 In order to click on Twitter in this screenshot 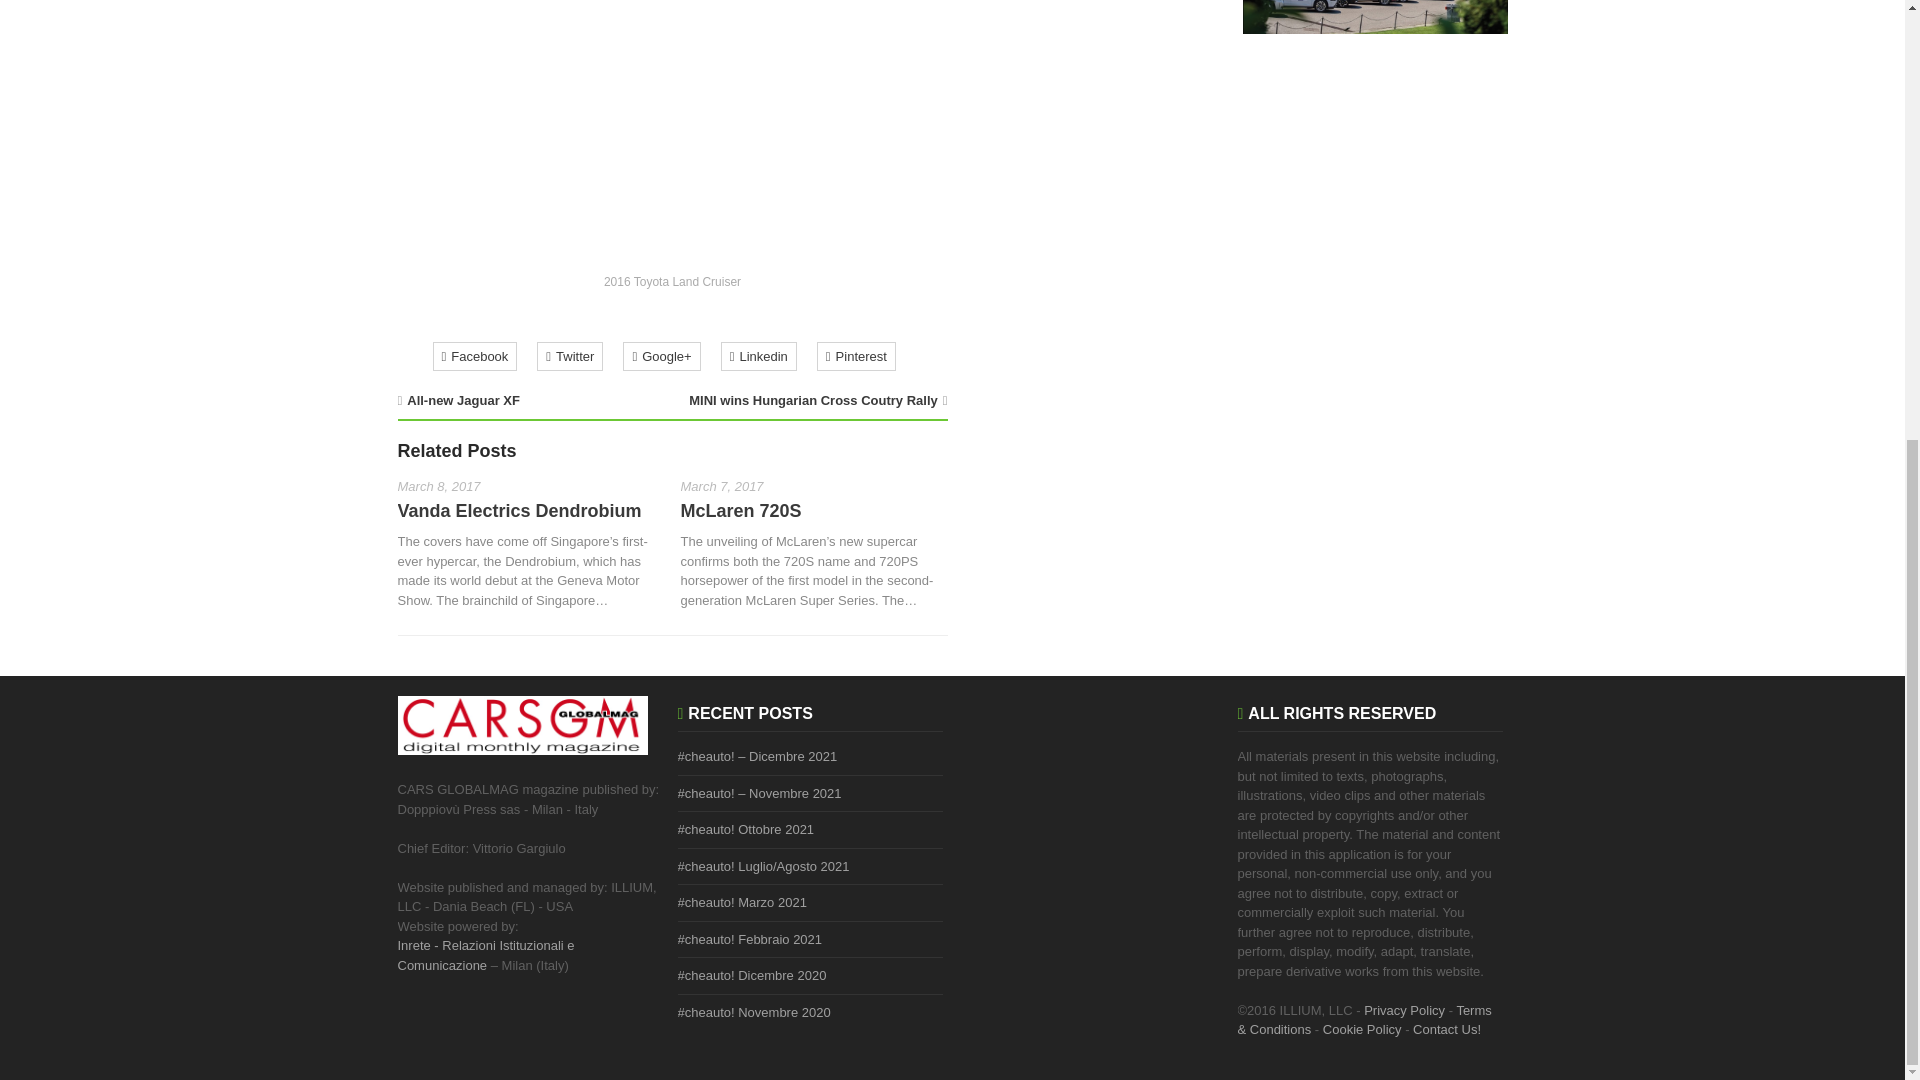, I will do `click(569, 356)`.